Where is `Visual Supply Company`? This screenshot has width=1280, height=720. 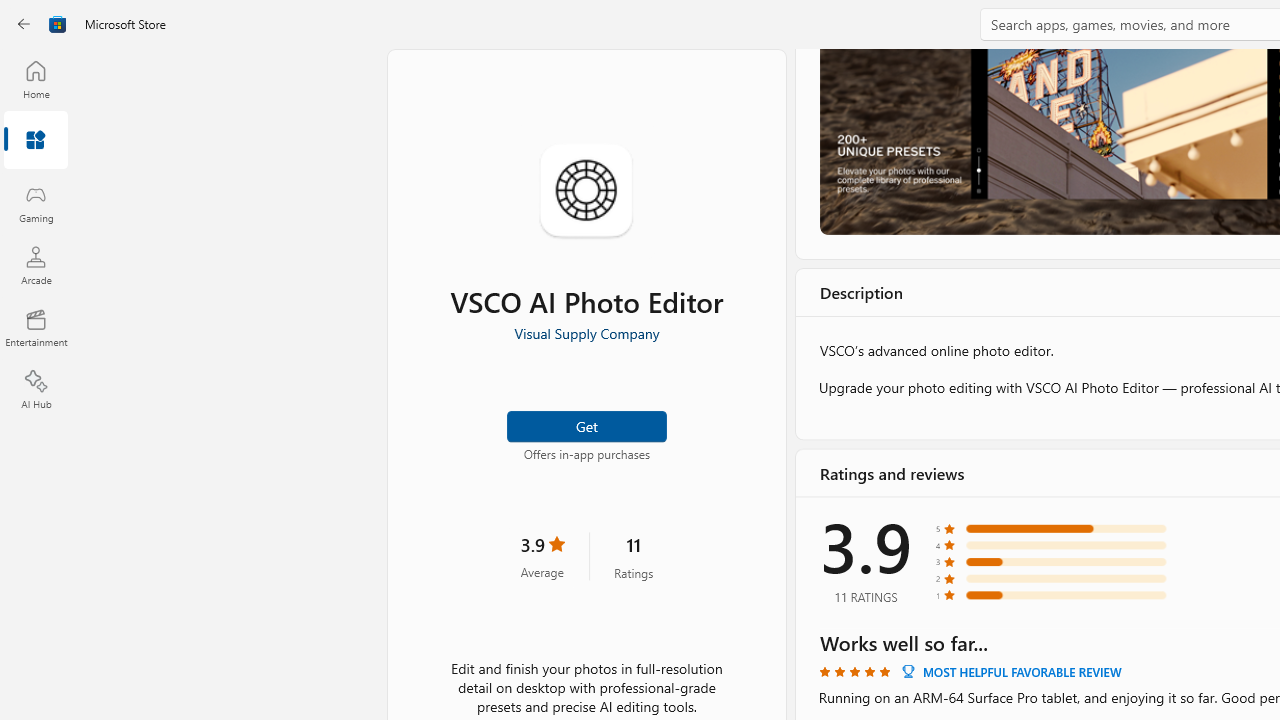
Visual Supply Company is located at coordinates (586, 333).